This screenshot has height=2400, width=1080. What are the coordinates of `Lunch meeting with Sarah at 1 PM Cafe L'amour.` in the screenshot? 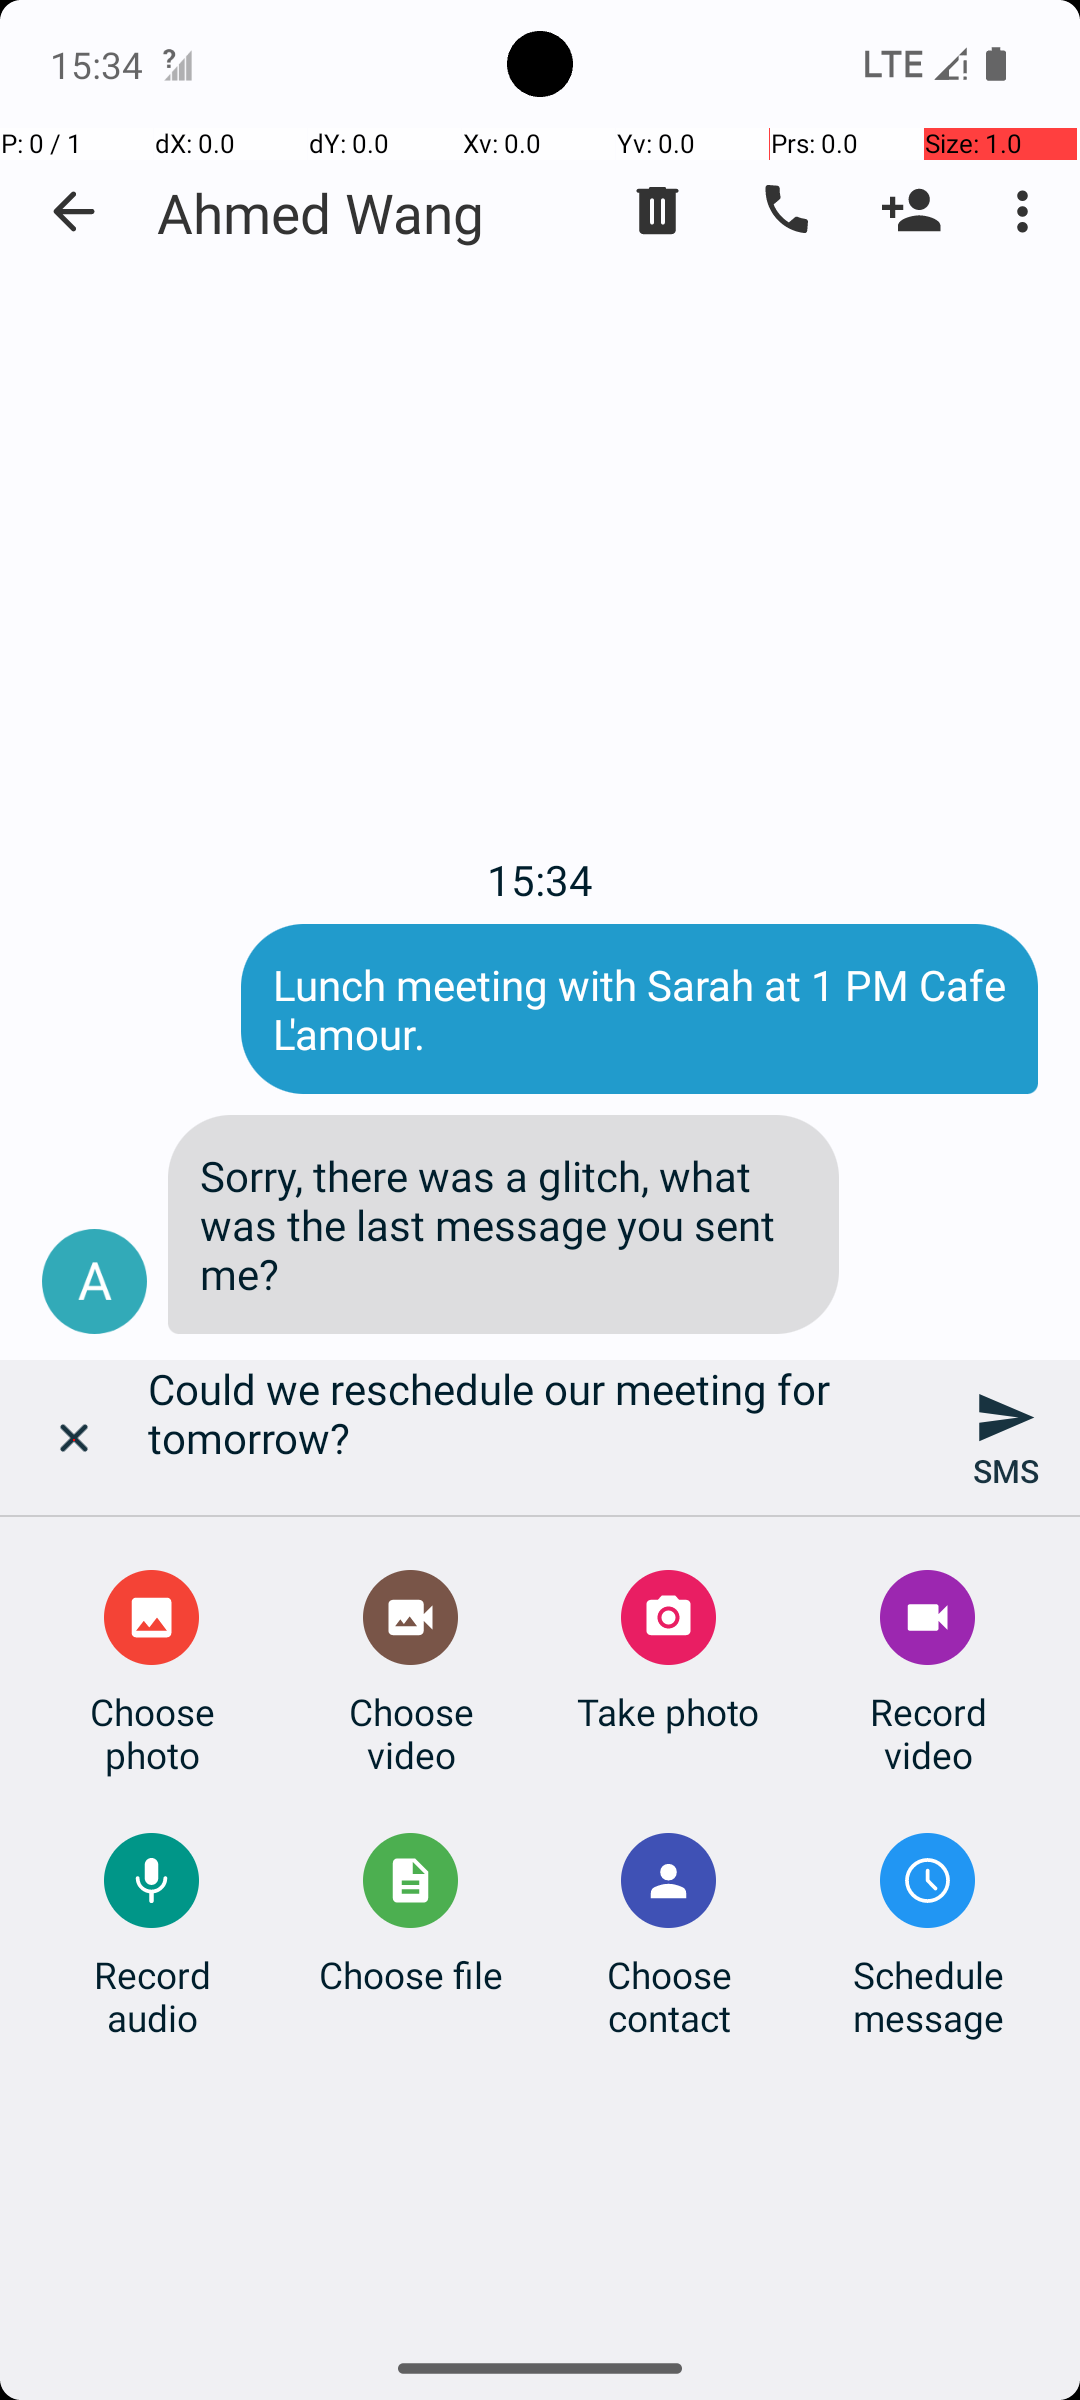 It's located at (640, 1009).